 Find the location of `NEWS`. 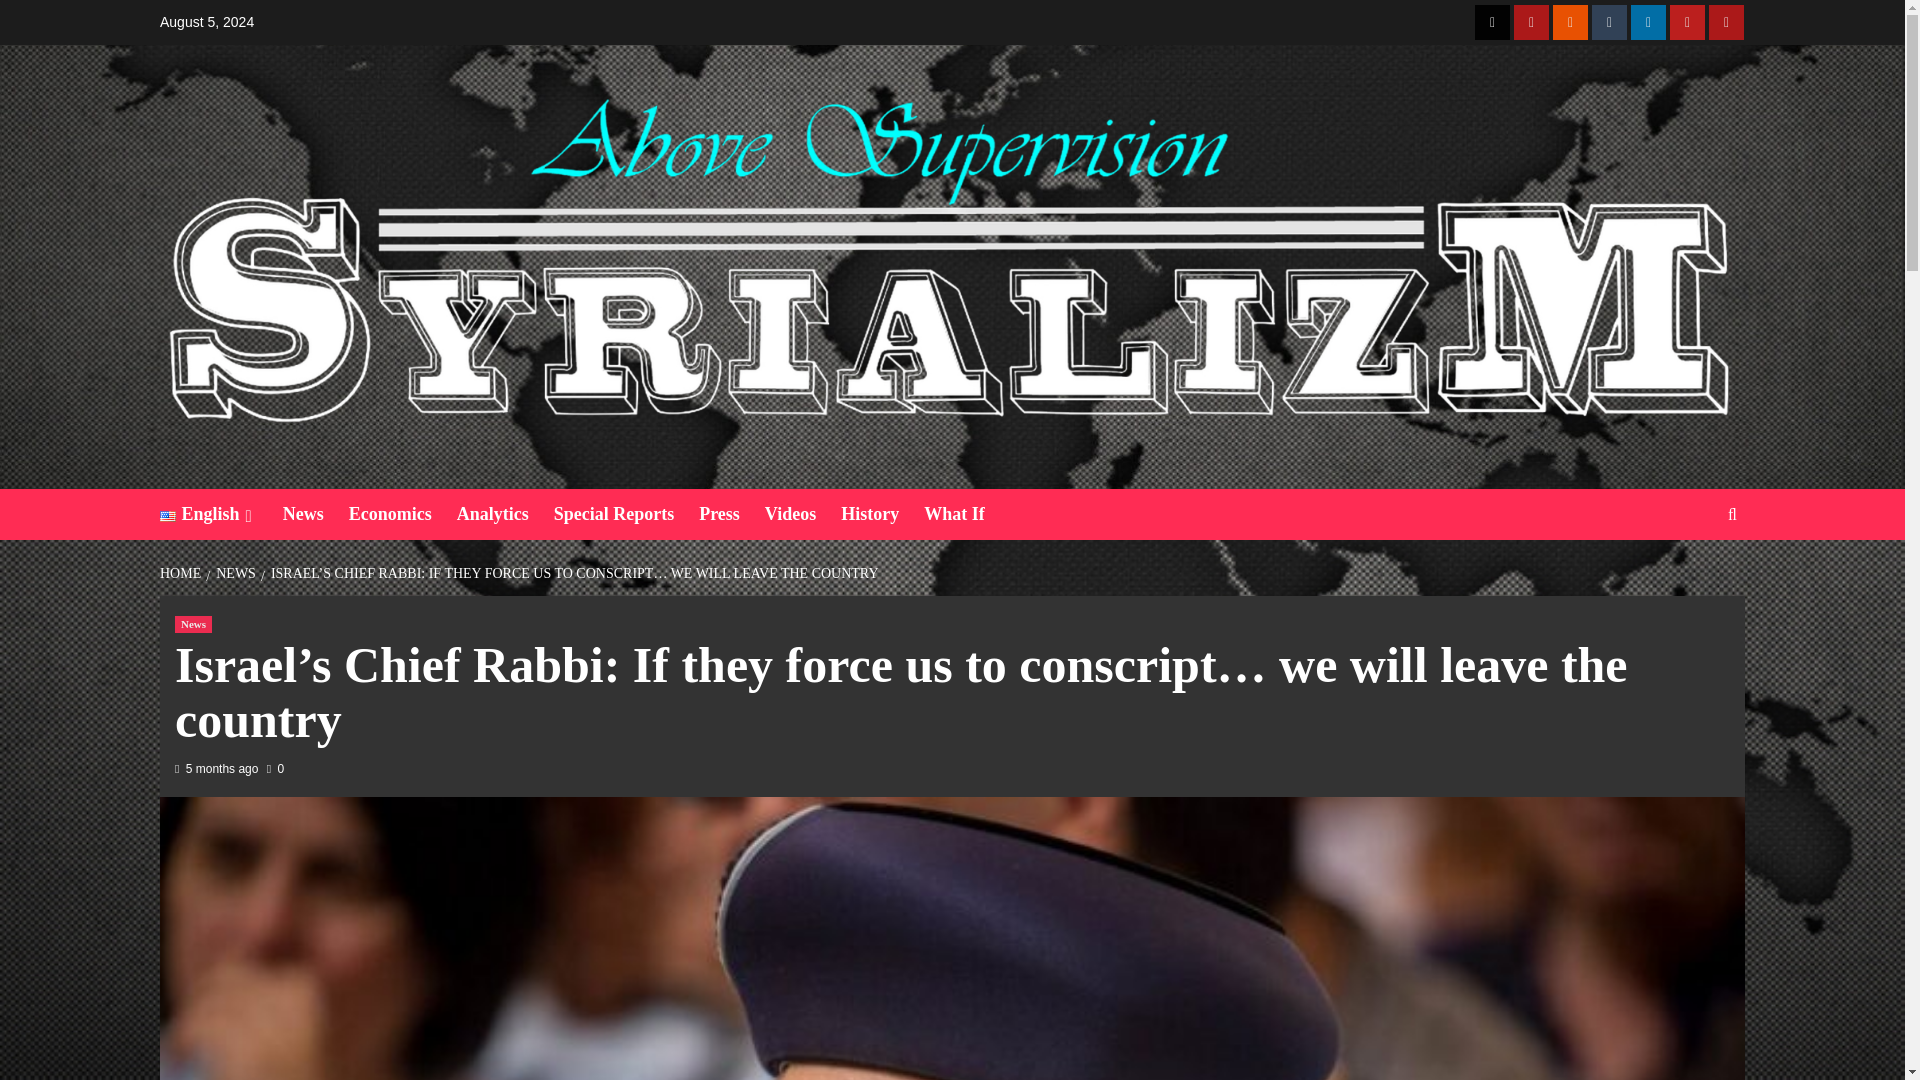

NEWS is located at coordinates (233, 573).